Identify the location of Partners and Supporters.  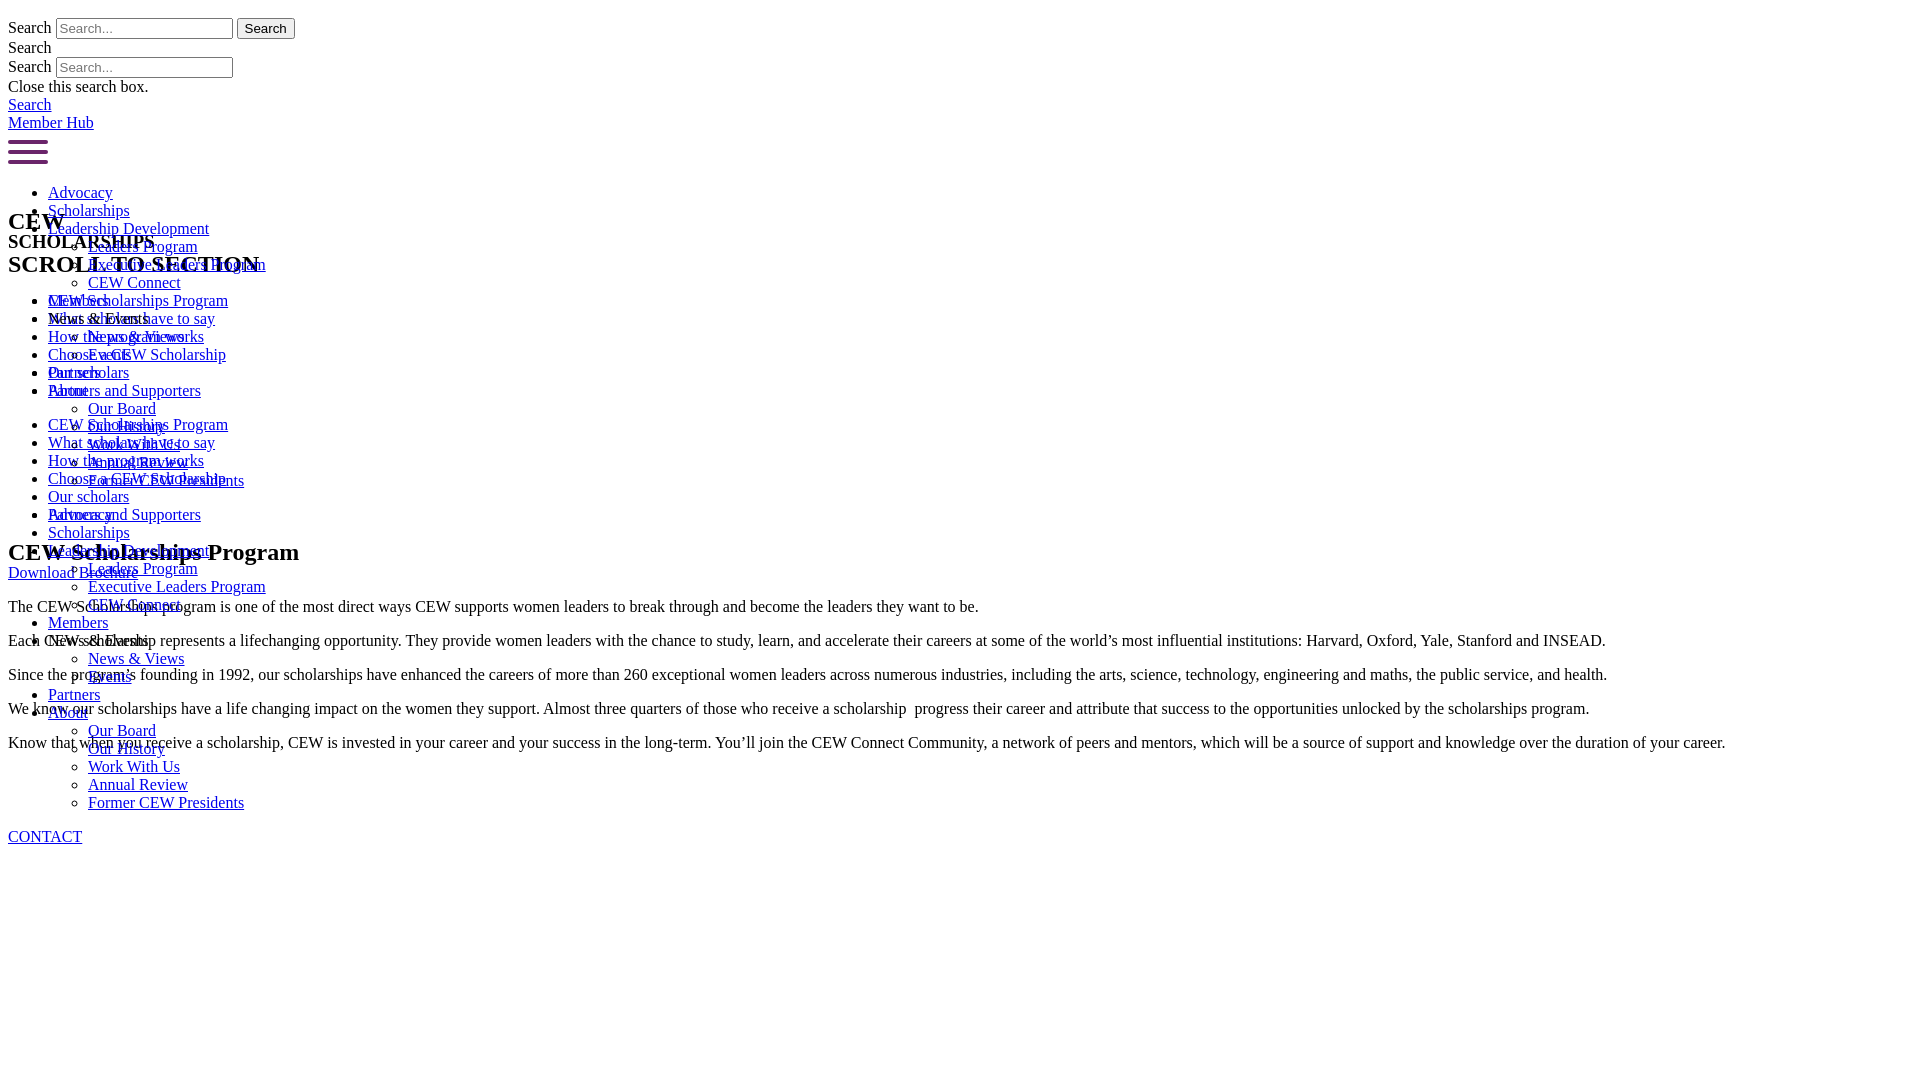
(124, 514).